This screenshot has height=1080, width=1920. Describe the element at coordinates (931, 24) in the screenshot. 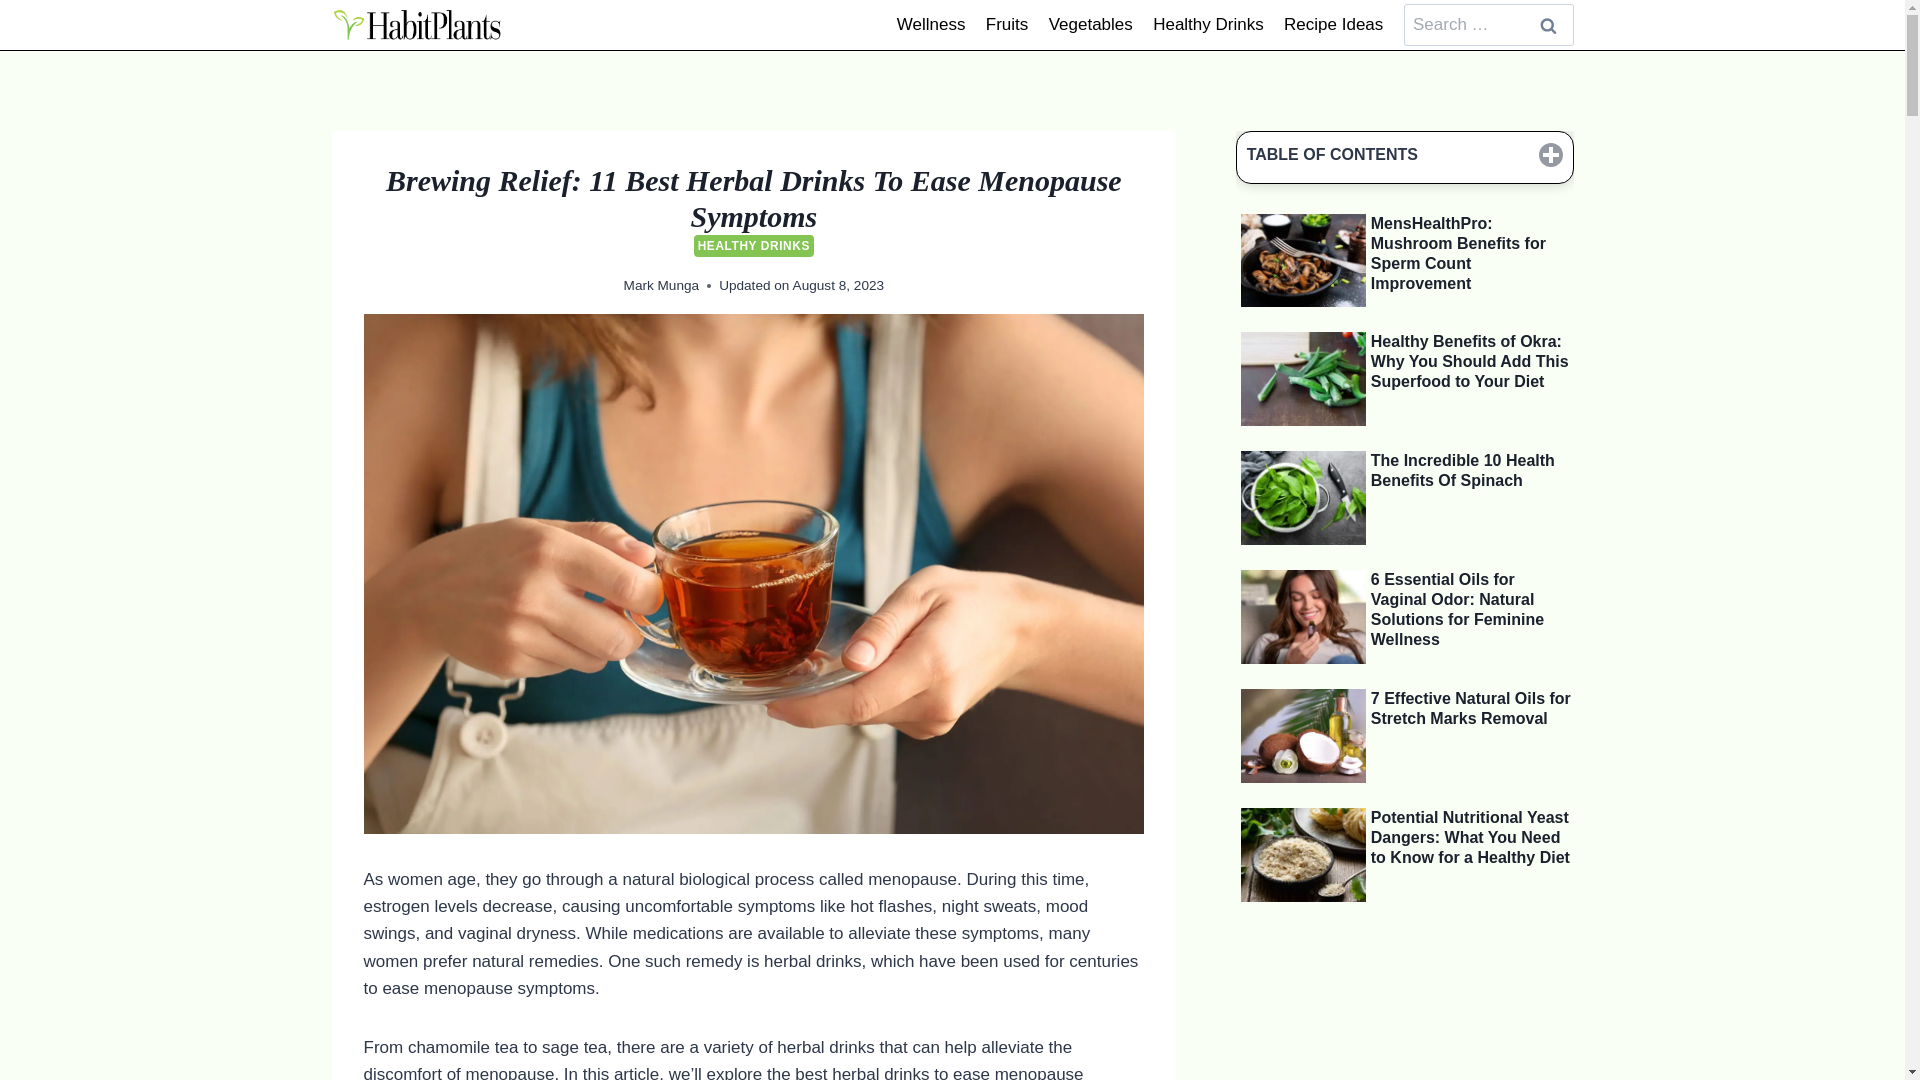

I see `Wellness` at that location.